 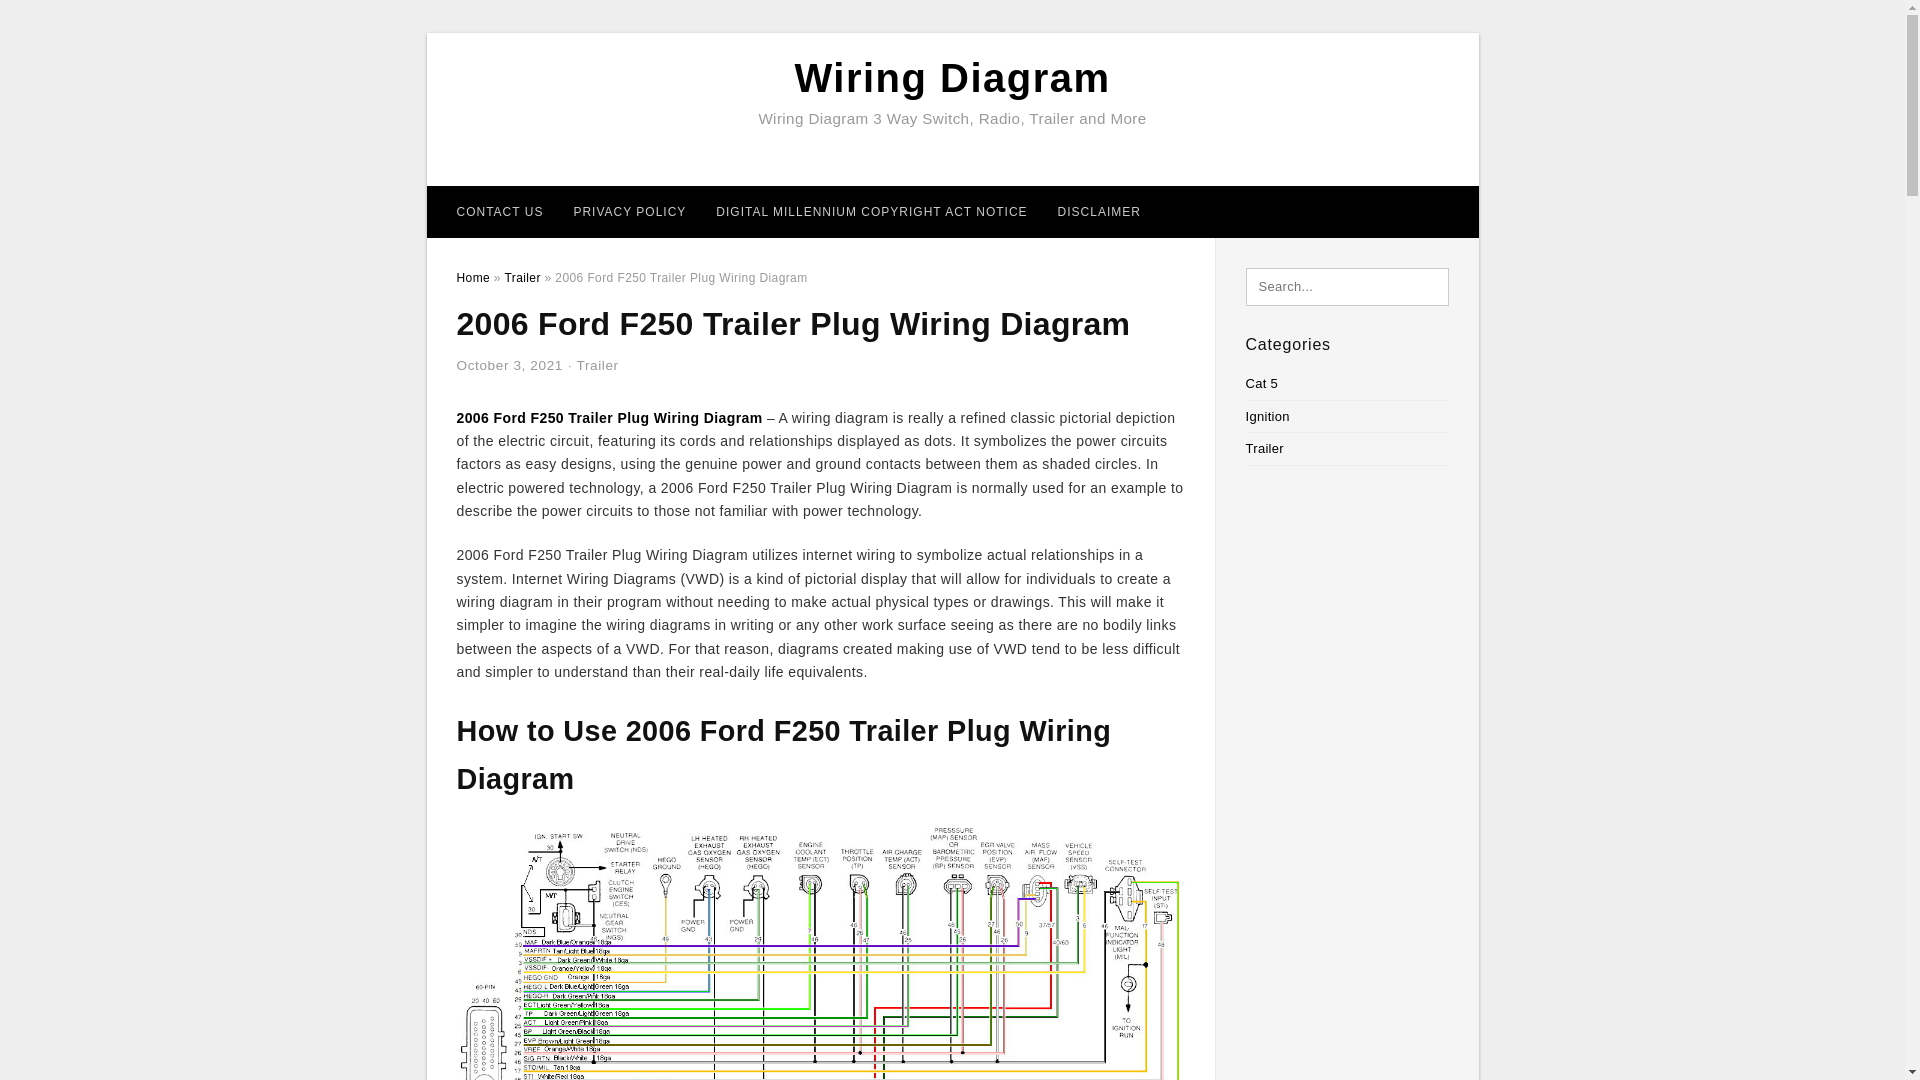 What do you see at coordinates (1098, 211) in the screenshot?
I see `DISCLAIMER` at bounding box center [1098, 211].